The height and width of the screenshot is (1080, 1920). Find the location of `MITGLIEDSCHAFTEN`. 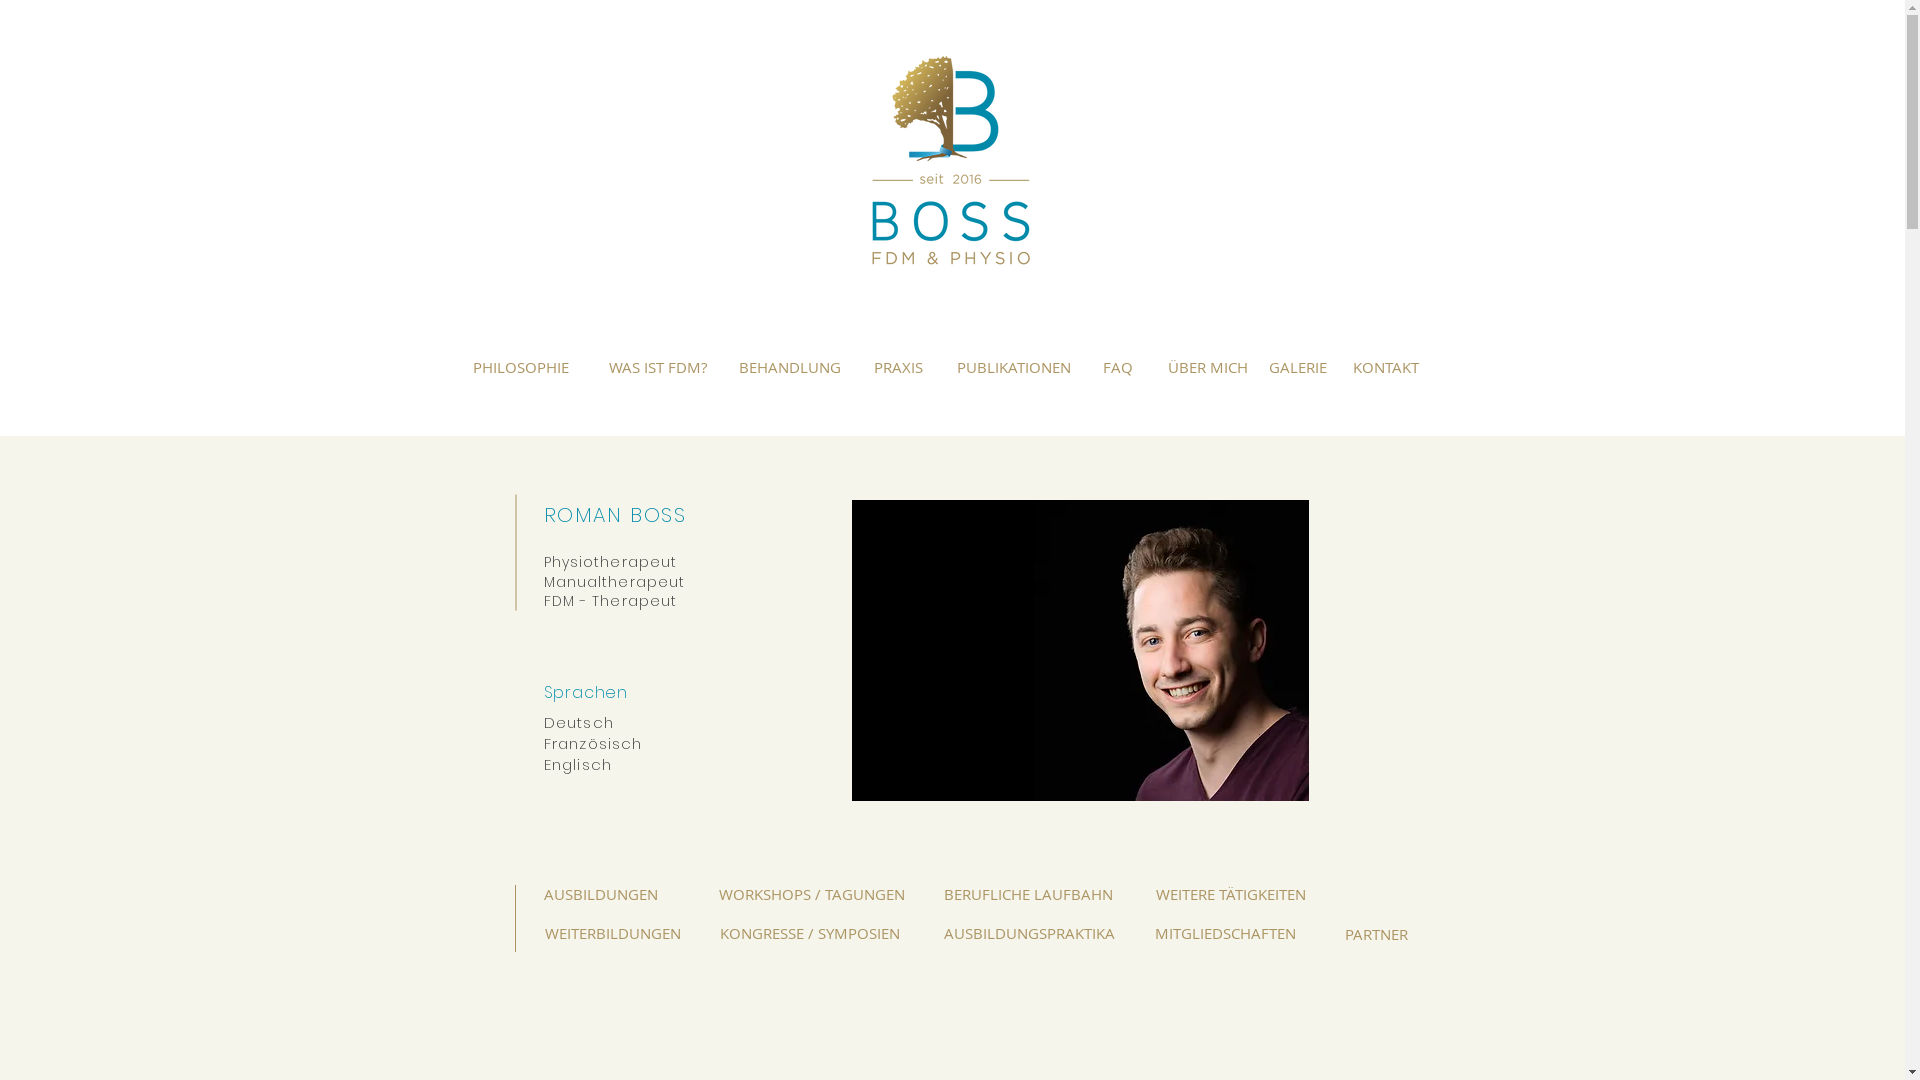

MITGLIEDSCHAFTEN is located at coordinates (1225, 933).